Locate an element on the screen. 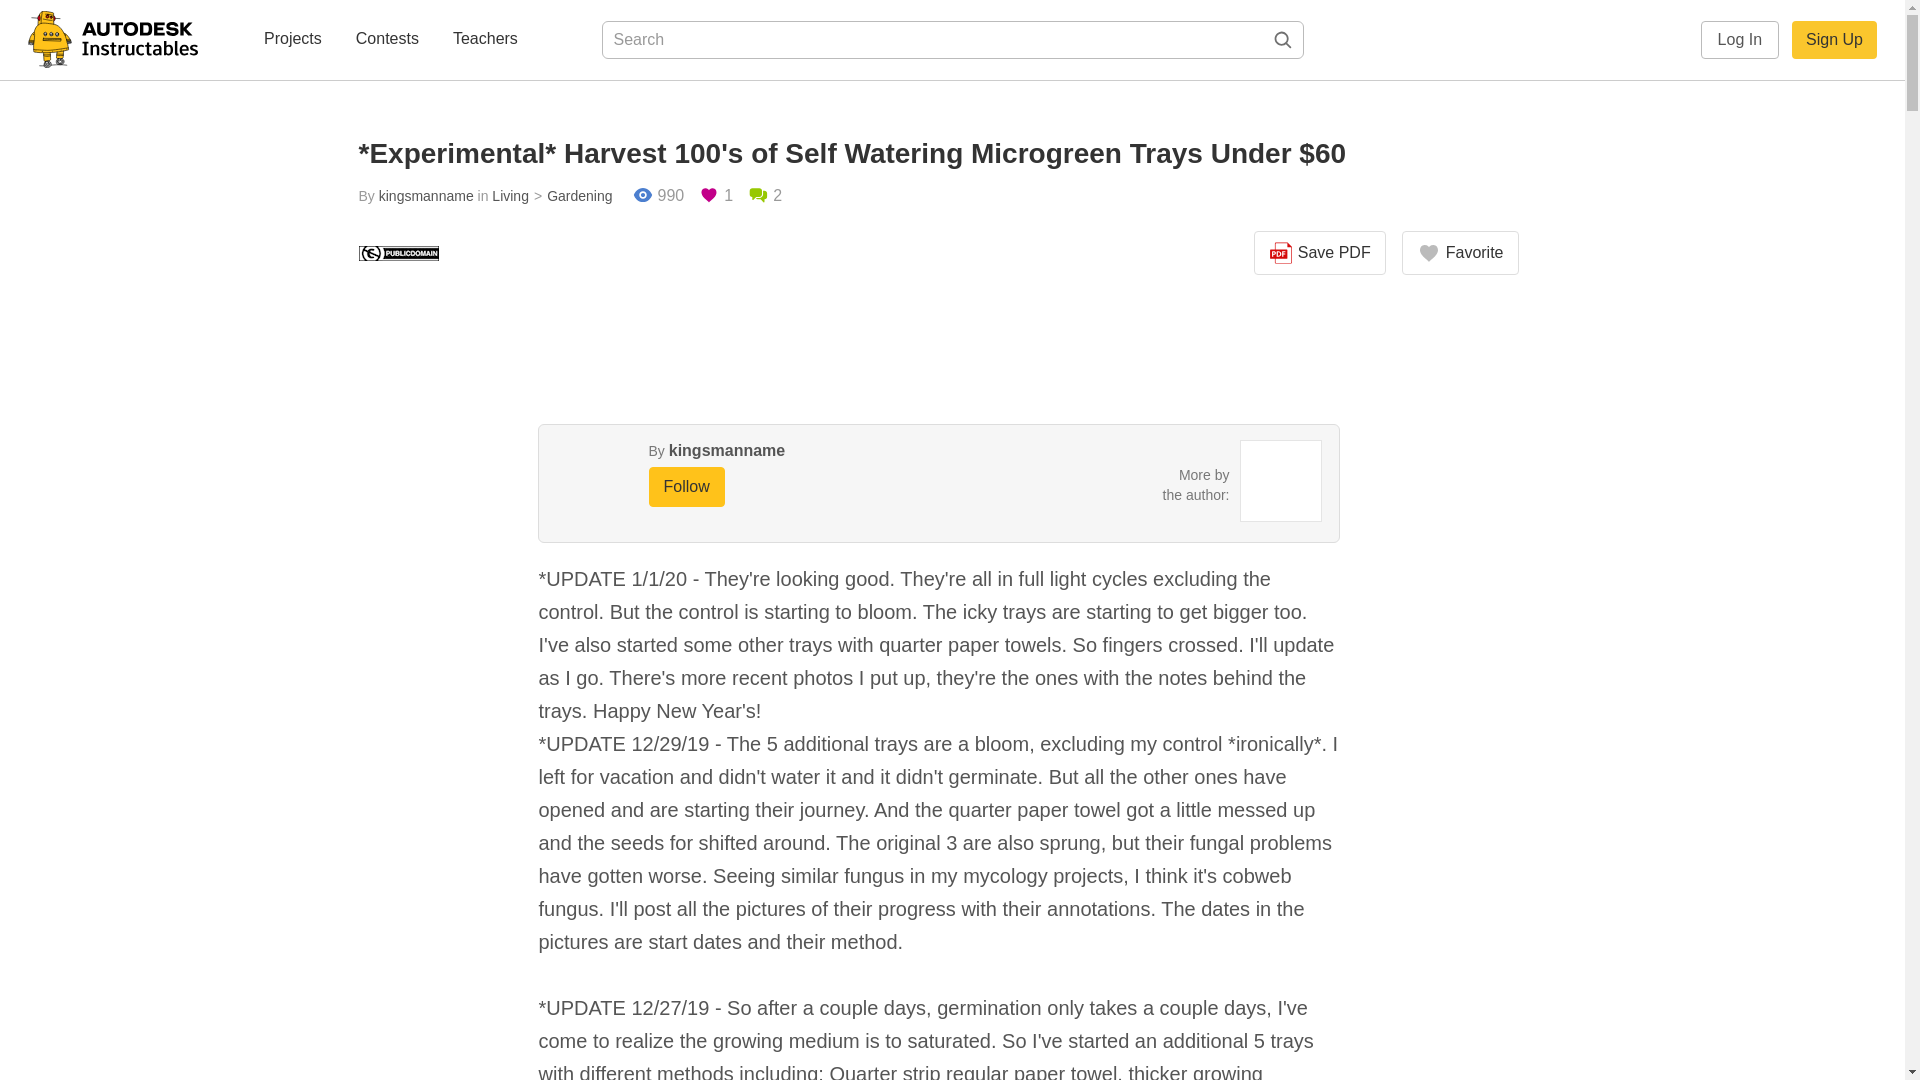  Contests is located at coordinates (386, 40).